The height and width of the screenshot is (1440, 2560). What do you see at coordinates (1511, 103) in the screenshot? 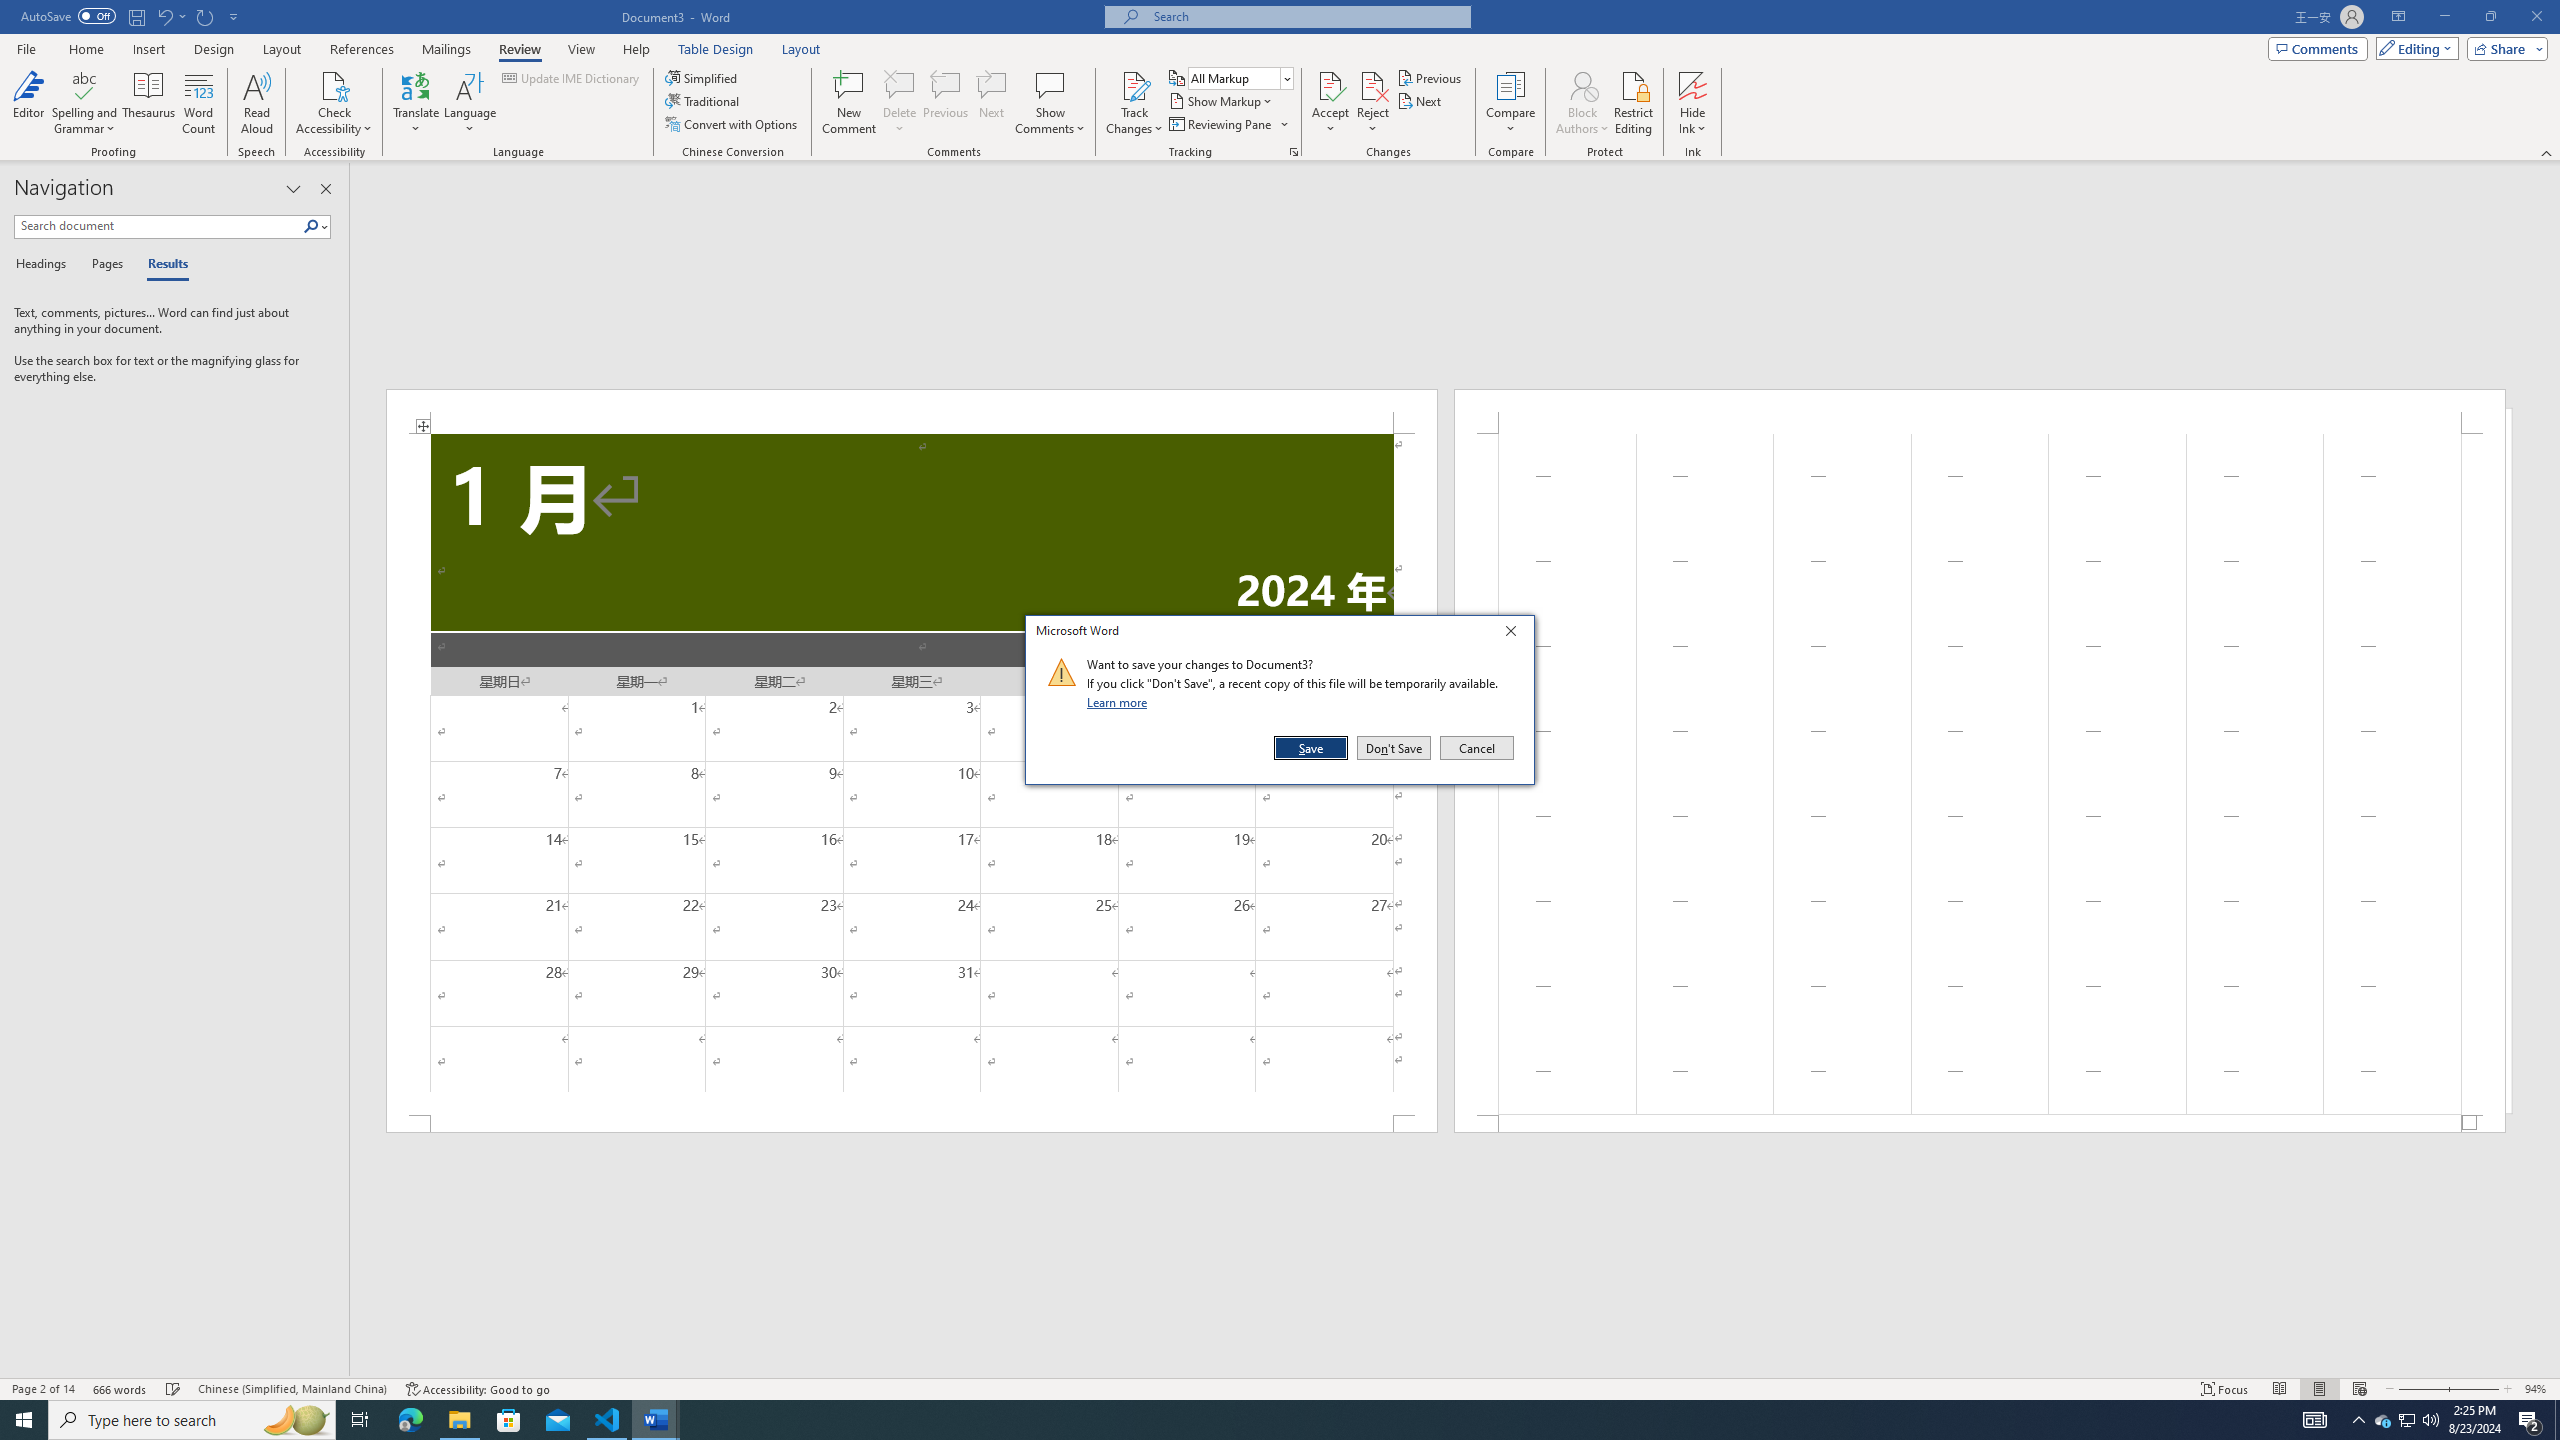
I see `Compare` at bounding box center [1511, 103].